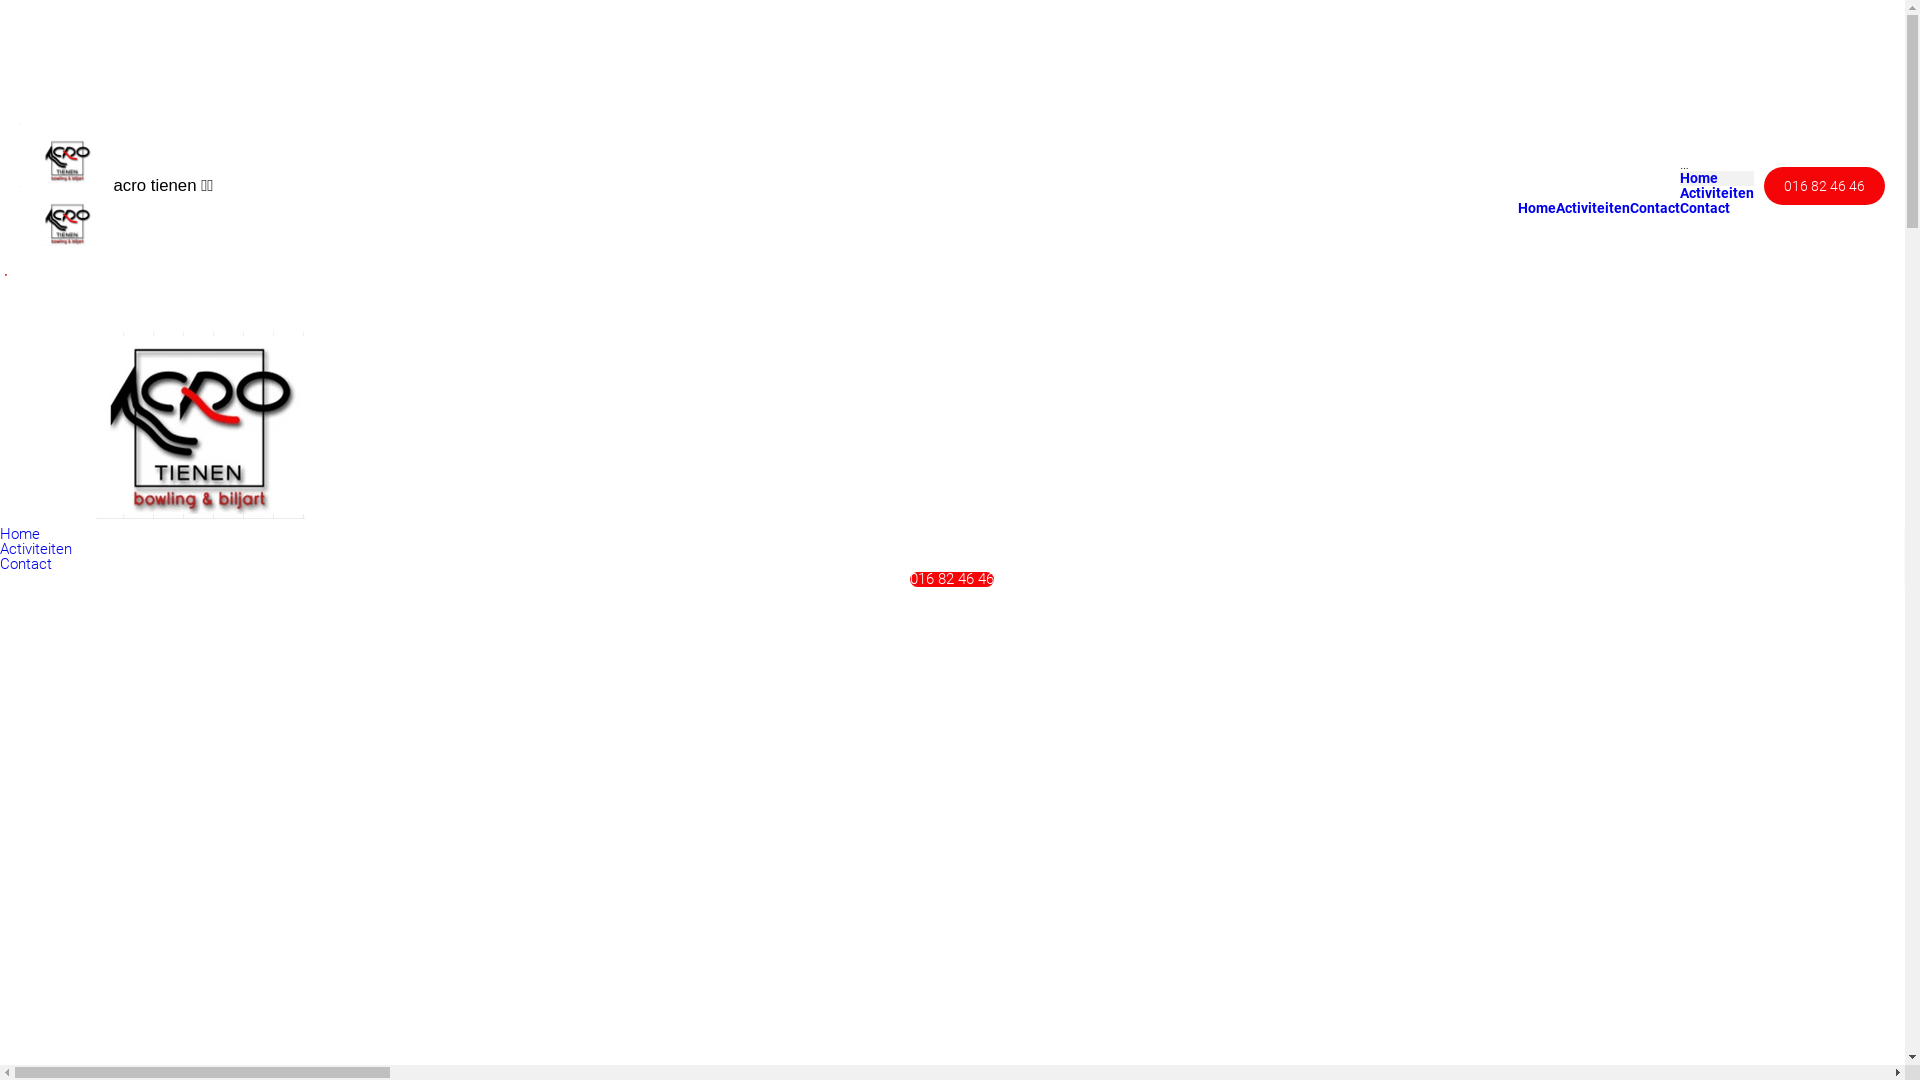 The width and height of the screenshot is (1920, 1080). What do you see at coordinates (1717, 194) in the screenshot?
I see `Activiteiten` at bounding box center [1717, 194].